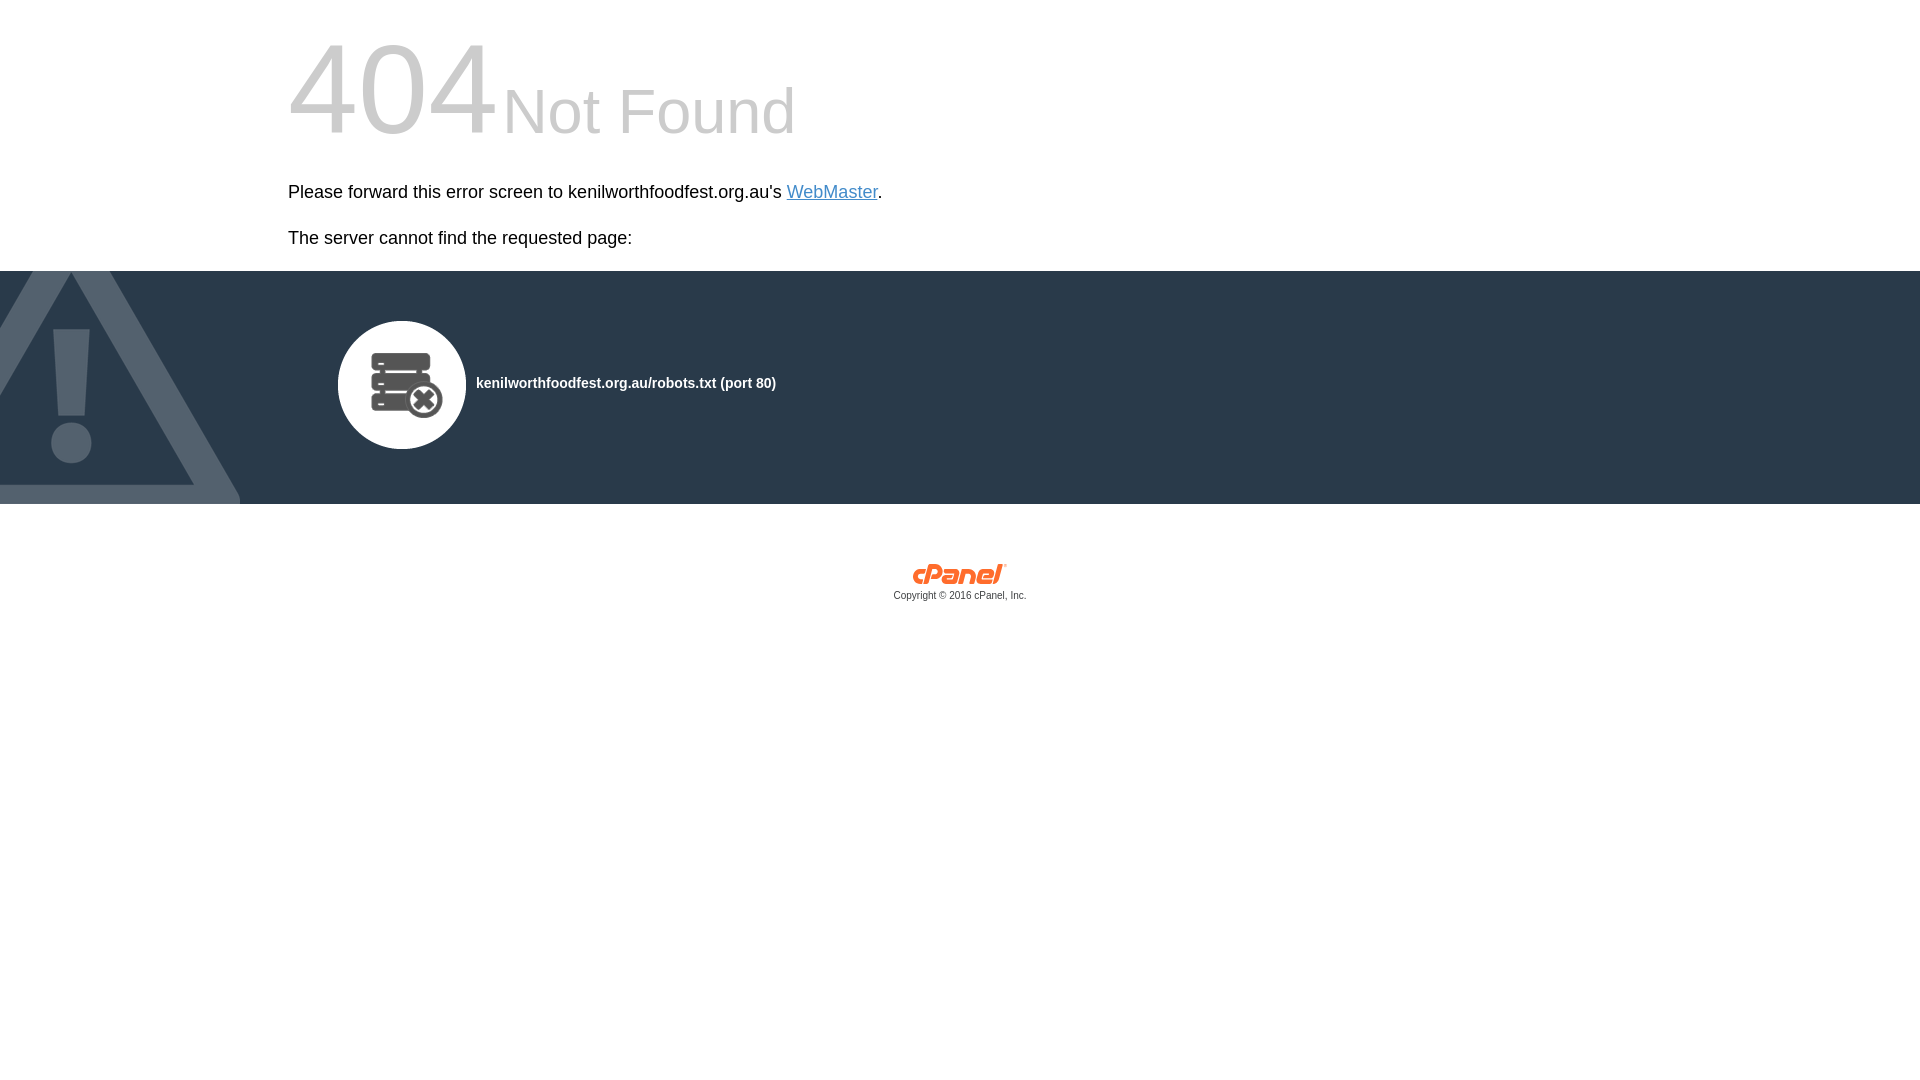  Describe the element at coordinates (832, 192) in the screenshot. I see `WebMaster` at that location.